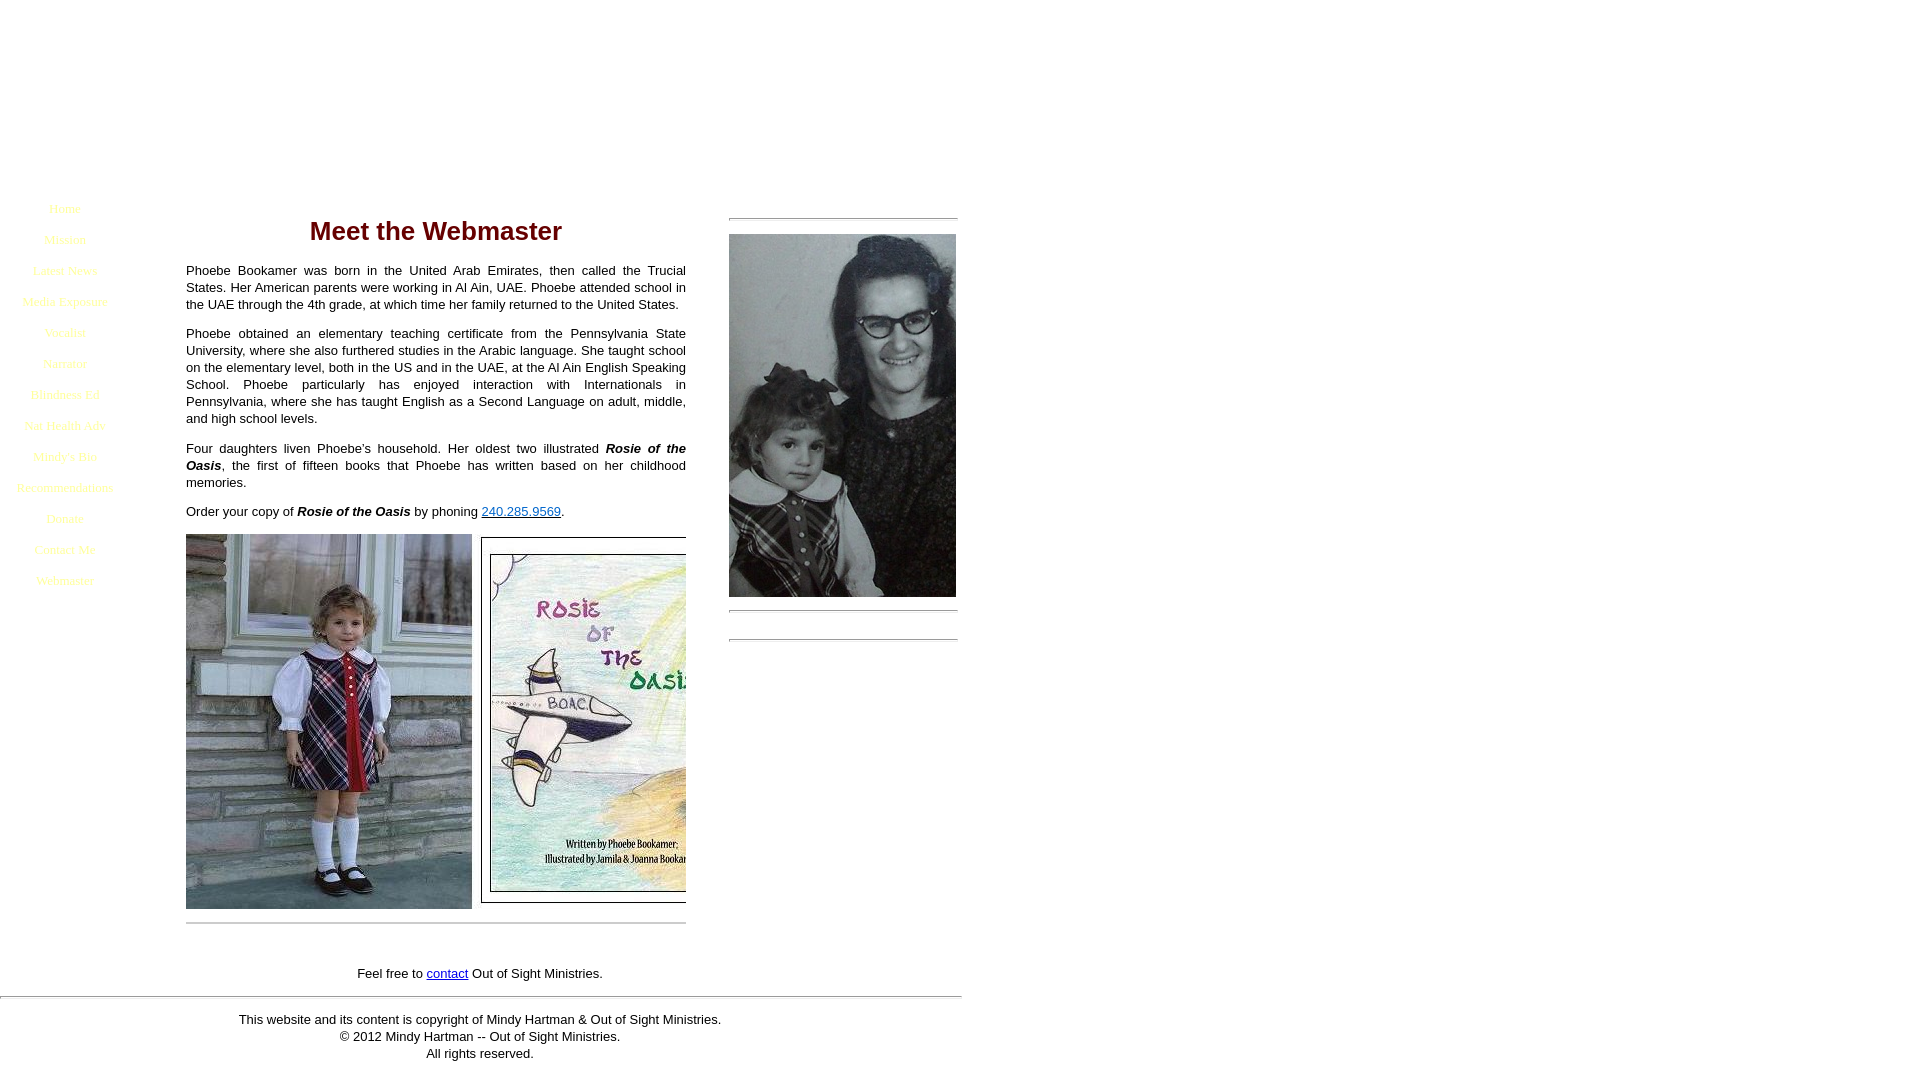 Image resolution: width=1920 pixels, height=1080 pixels. Describe the element at coordinates (65, 302) in the screenshot. I see `Media Exposure` at that location.